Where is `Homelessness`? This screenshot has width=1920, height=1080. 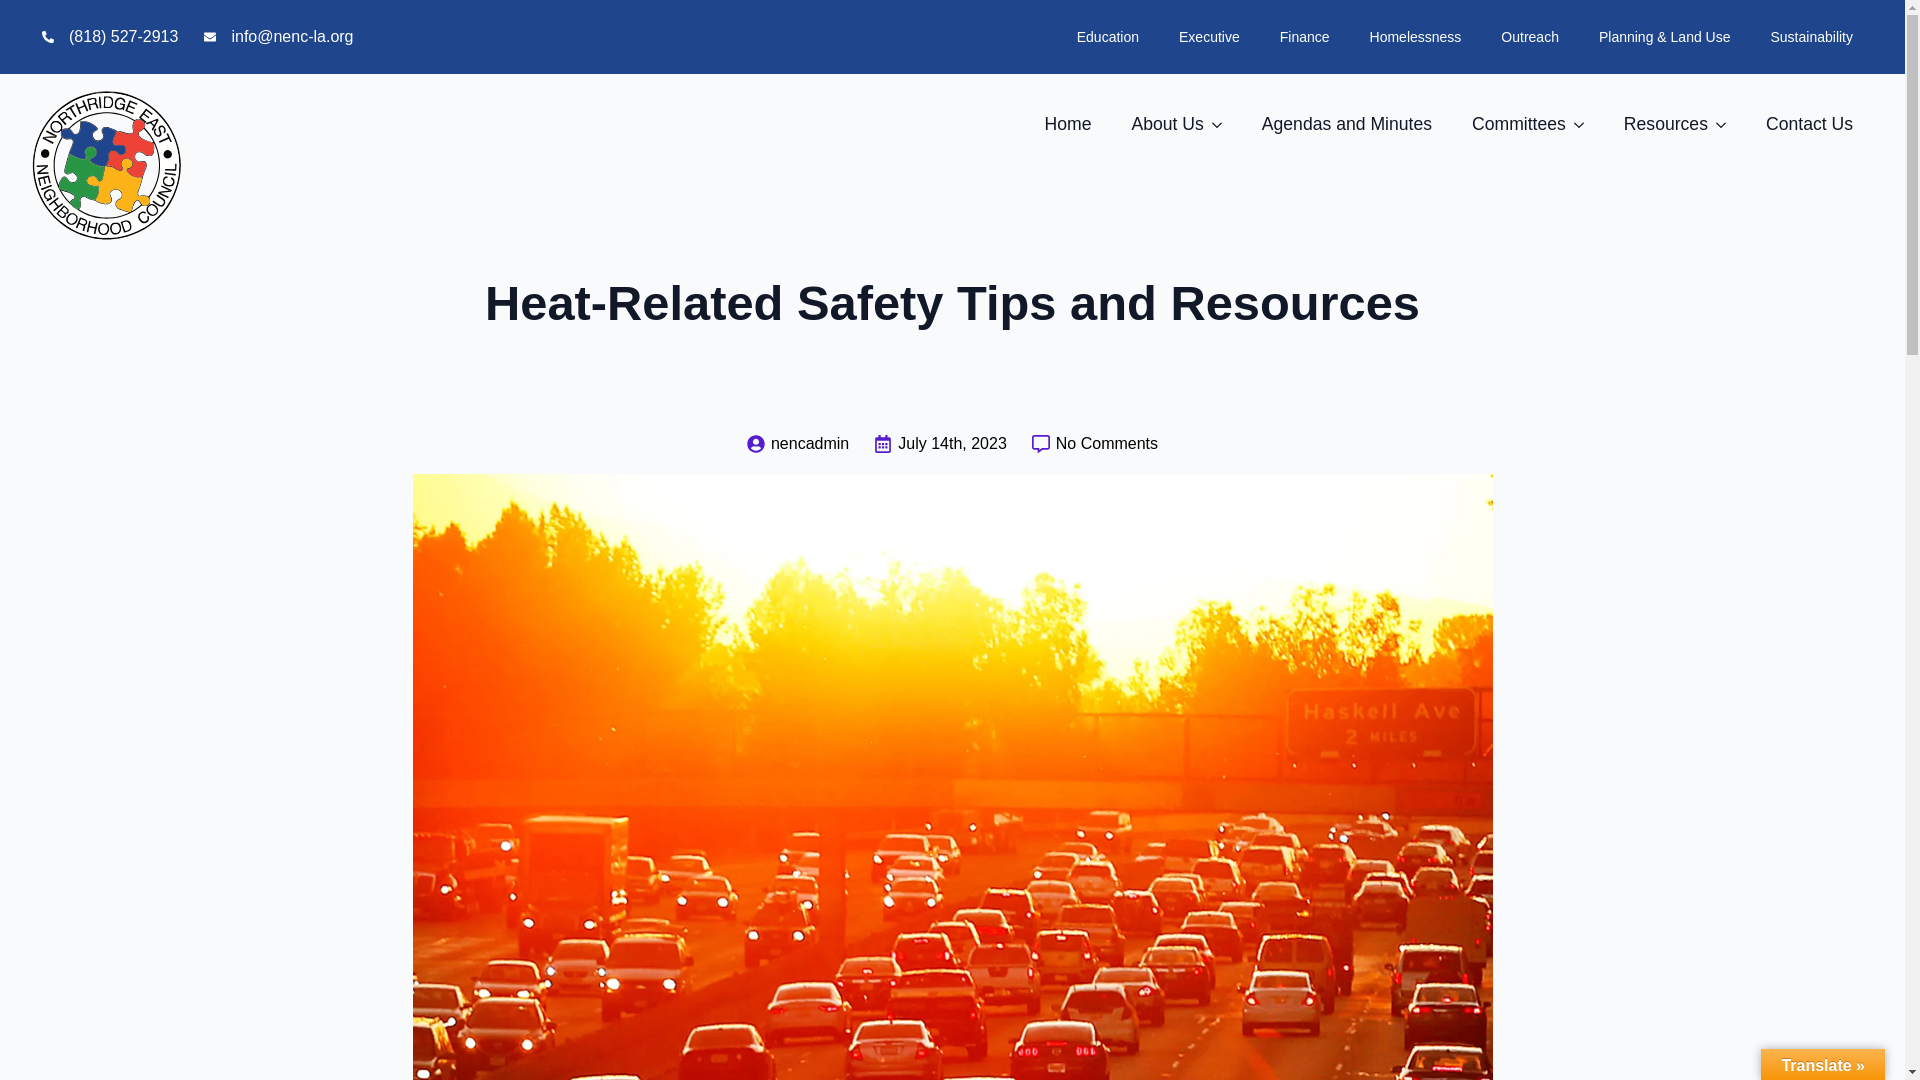
Homelessness is located at coordinates (1416, 36).